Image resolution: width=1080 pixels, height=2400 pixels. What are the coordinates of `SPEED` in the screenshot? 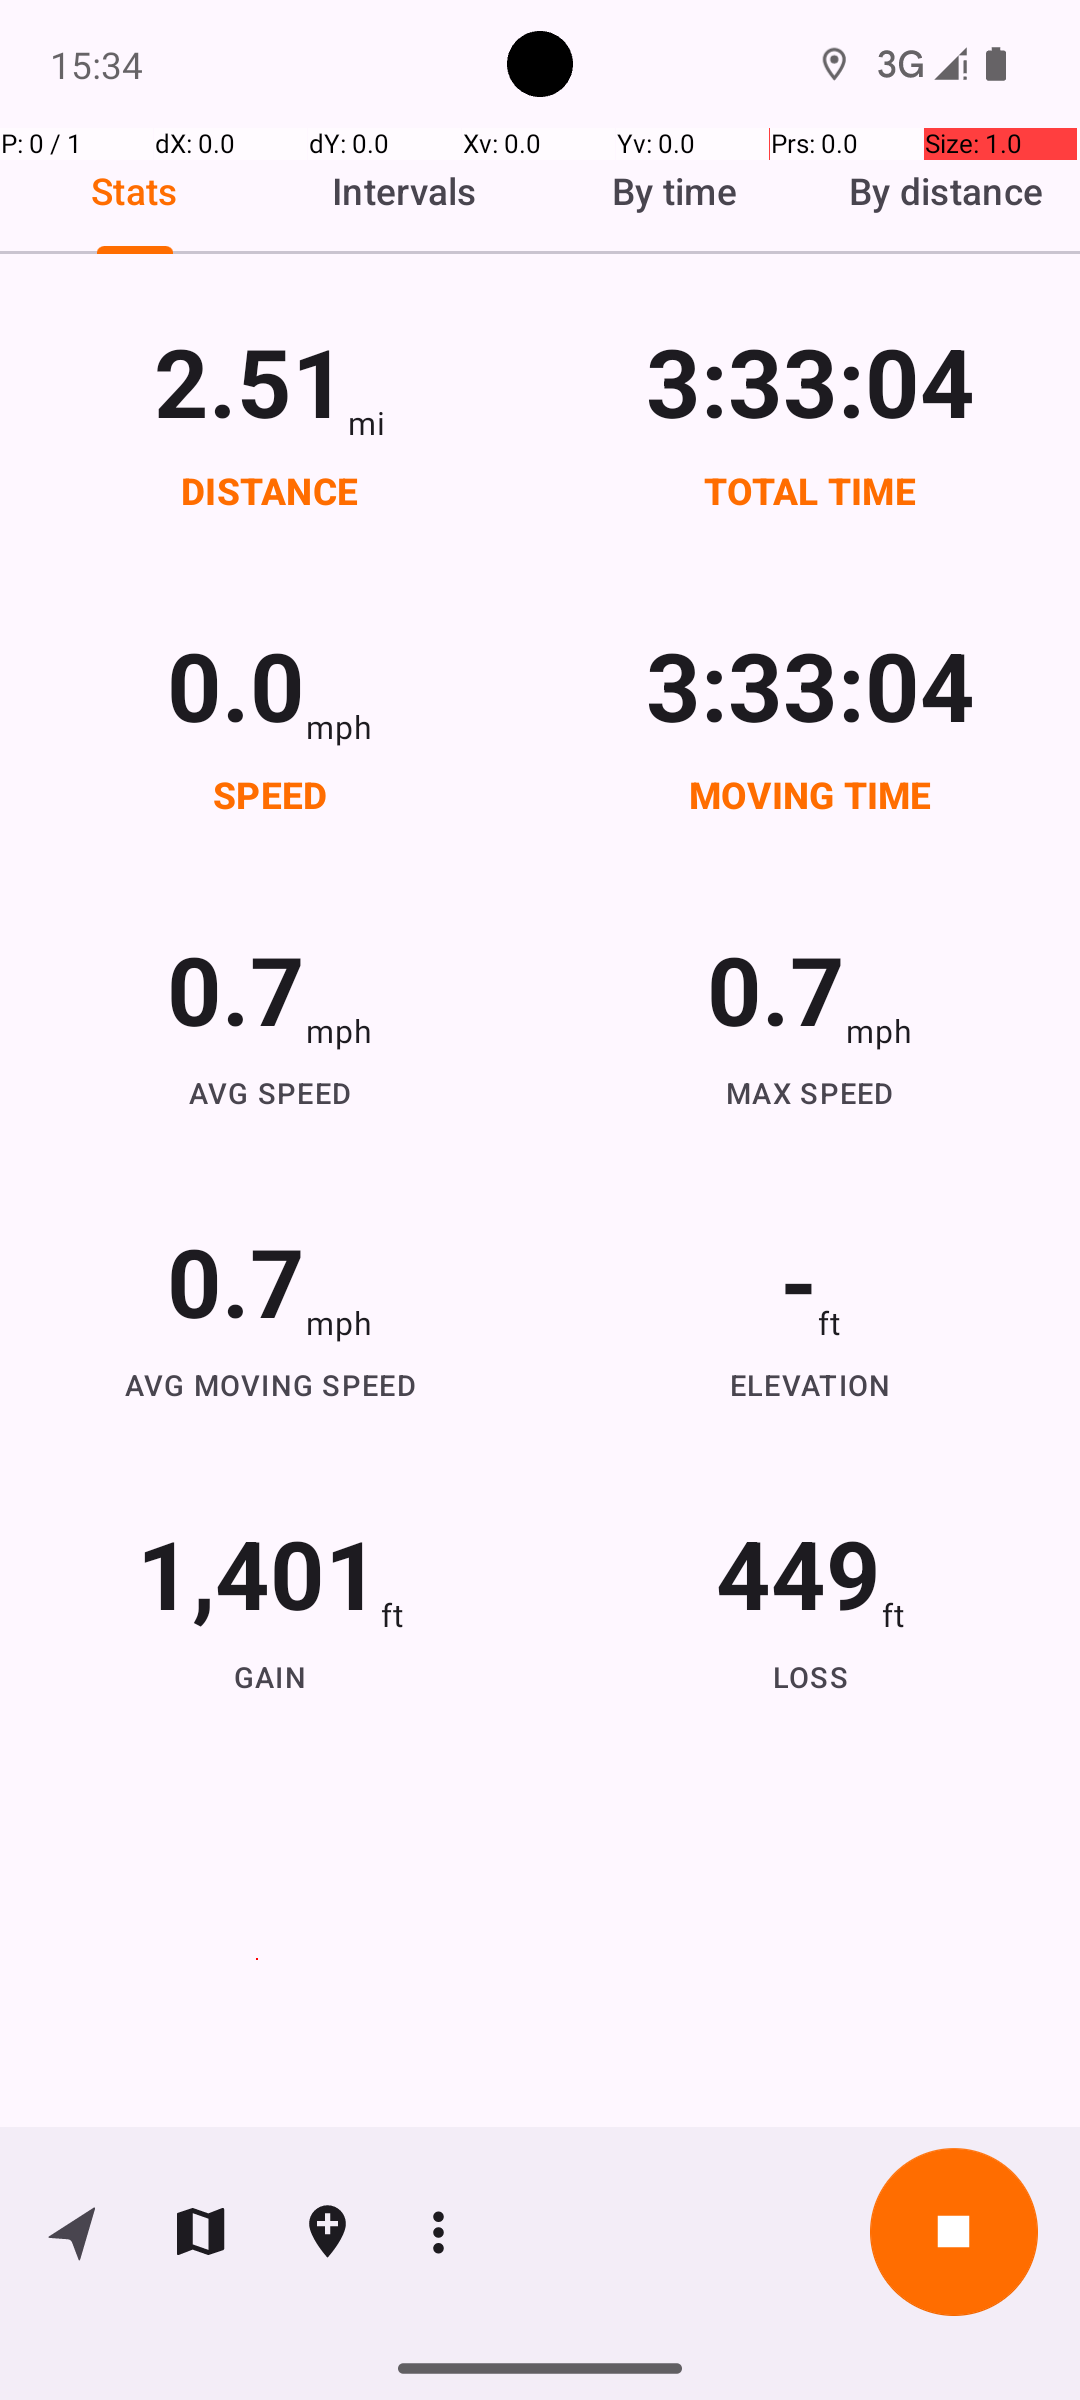 It's located at (270, 794).